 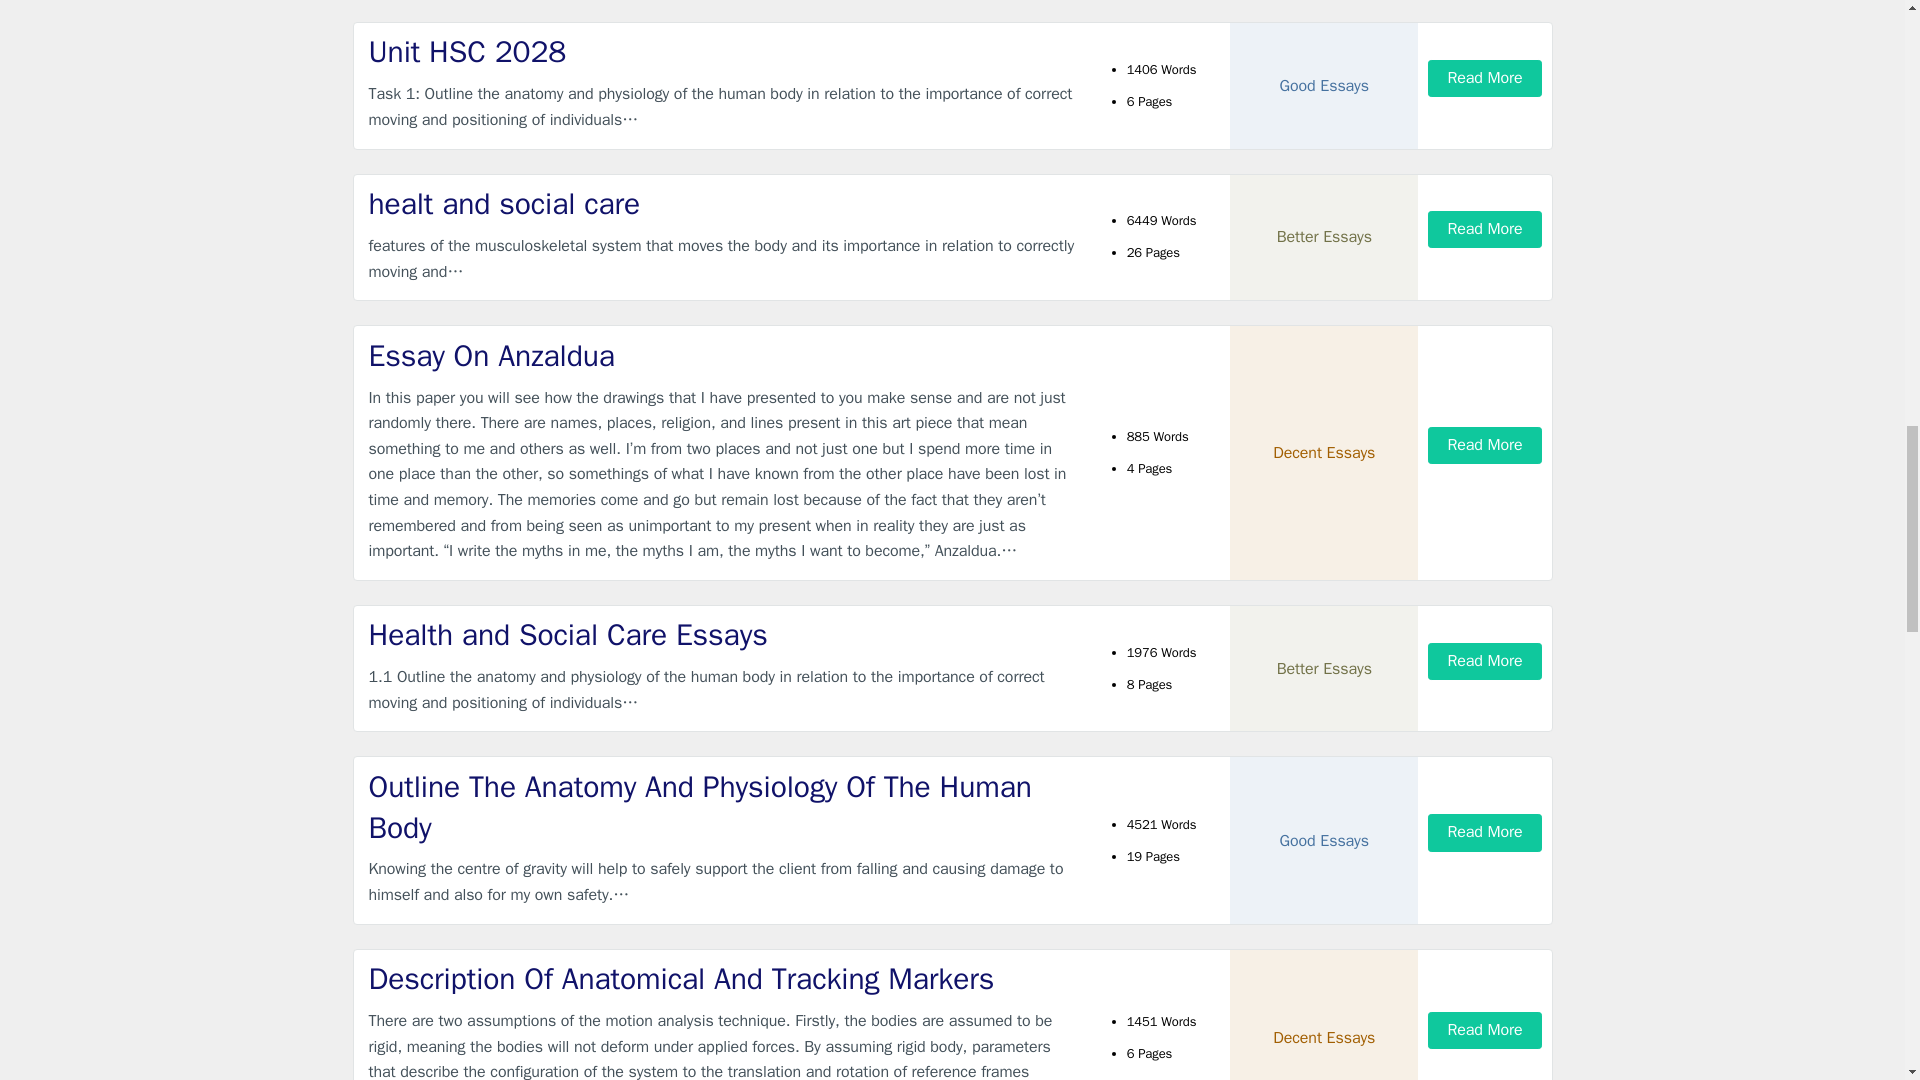 What do you see at coordinates (724, 634) in the screenshot?
I see `Health and Social Care Essays` at bounding box center [724, 634].